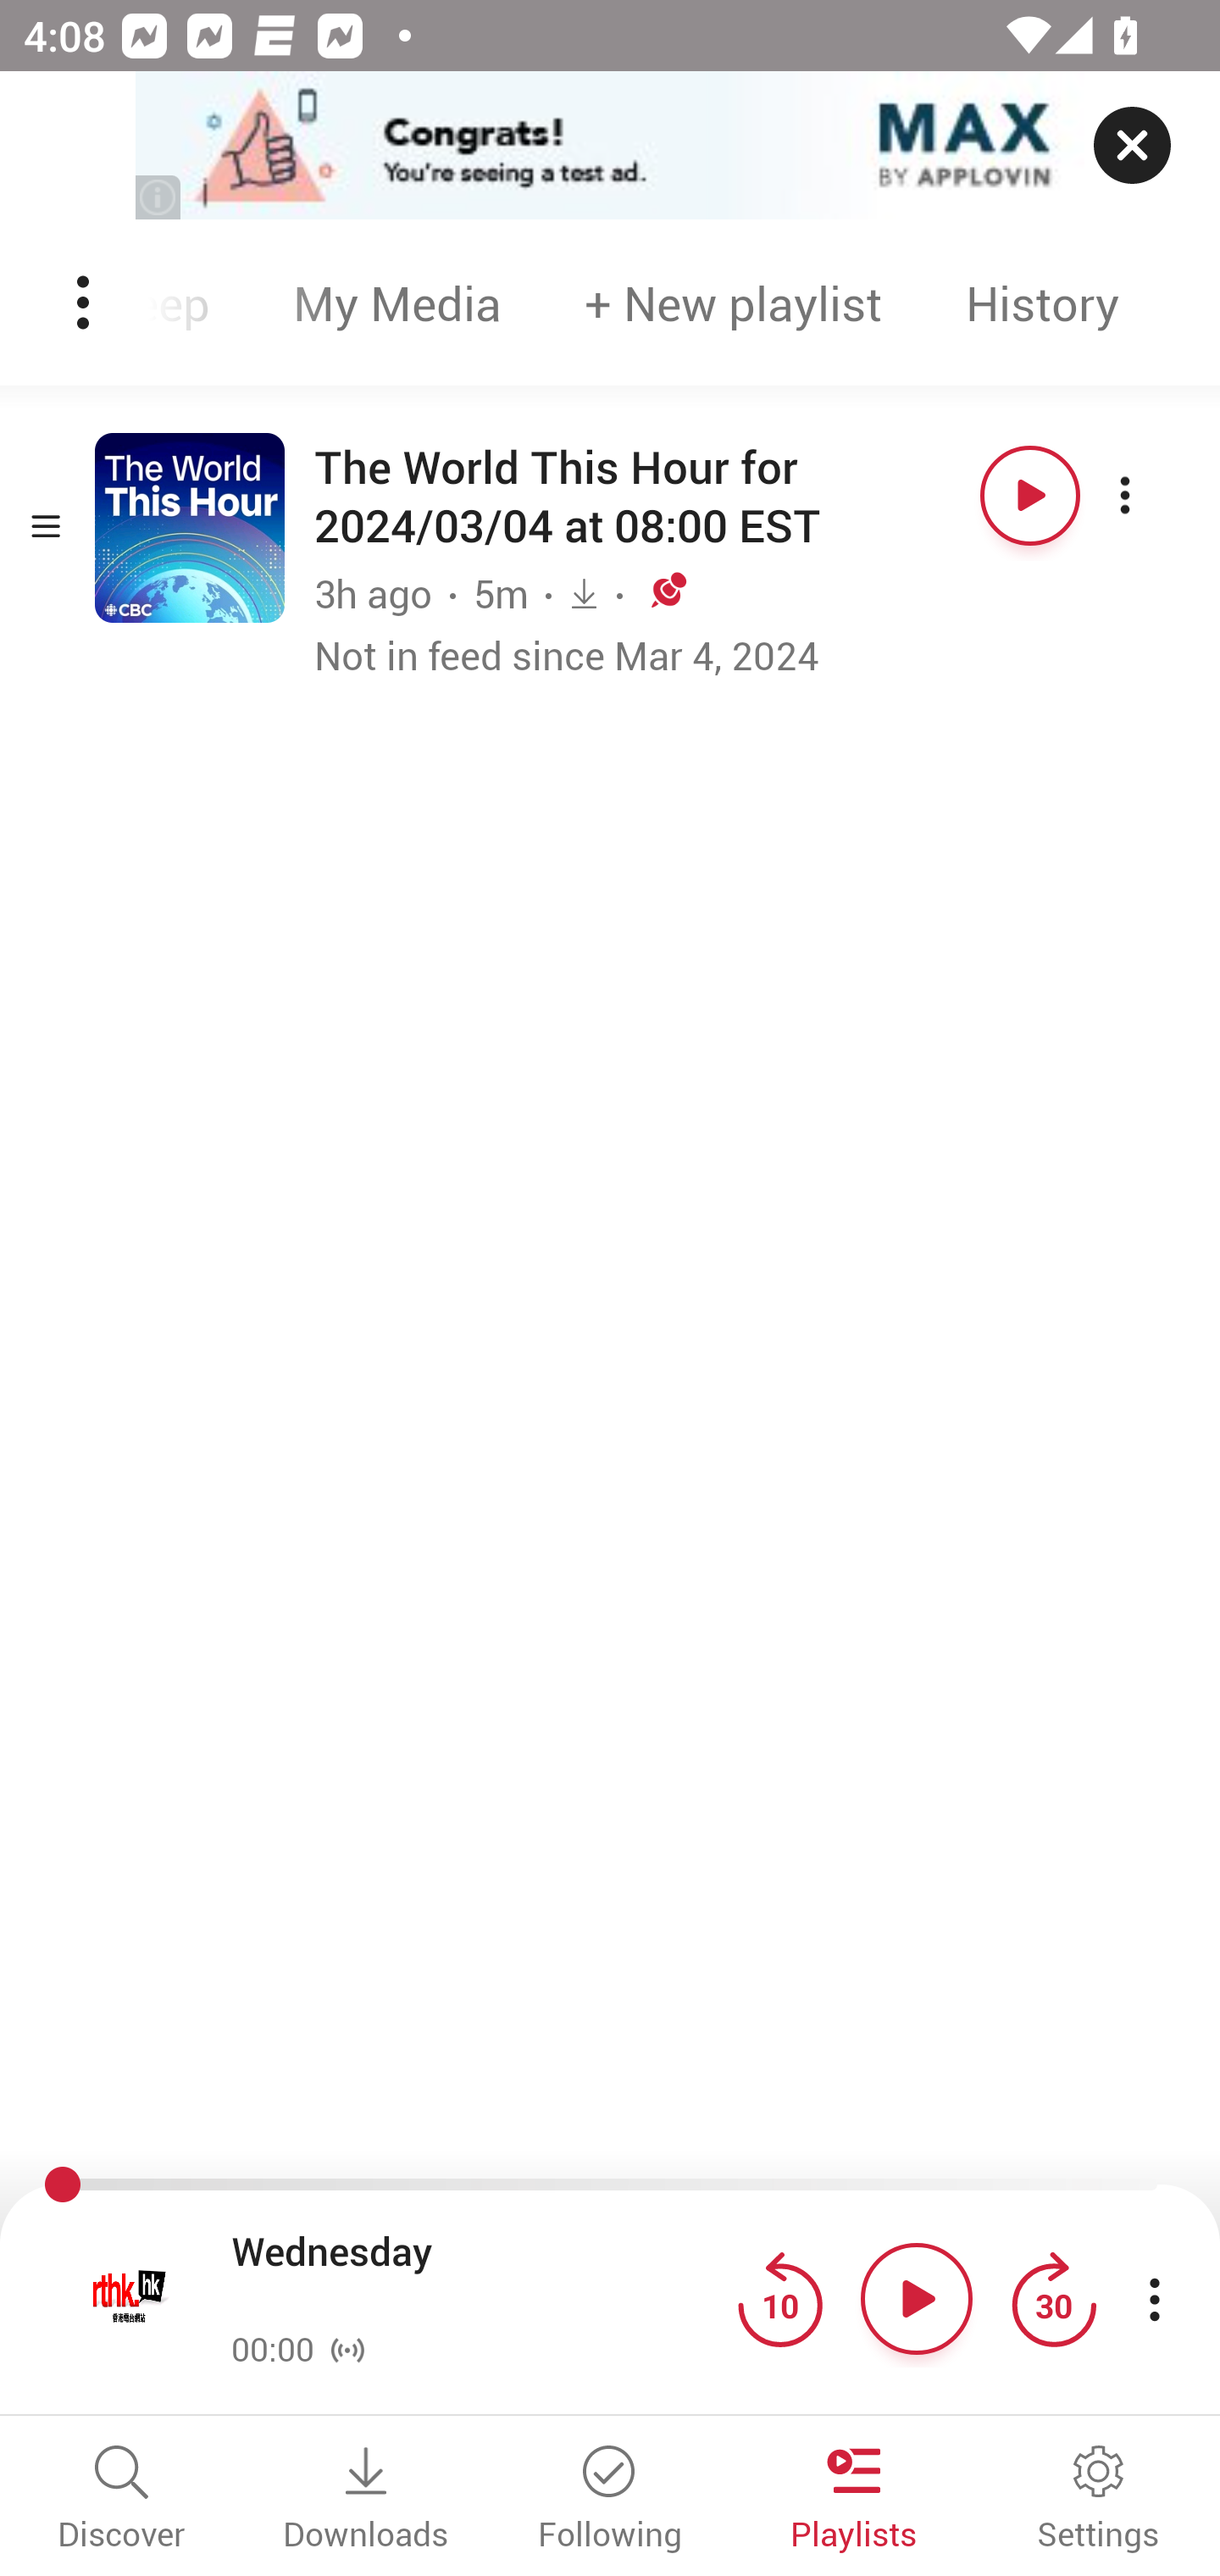 This screenshot has height=2576, width=1220. I want to click on Play button, so click(917, 2298).